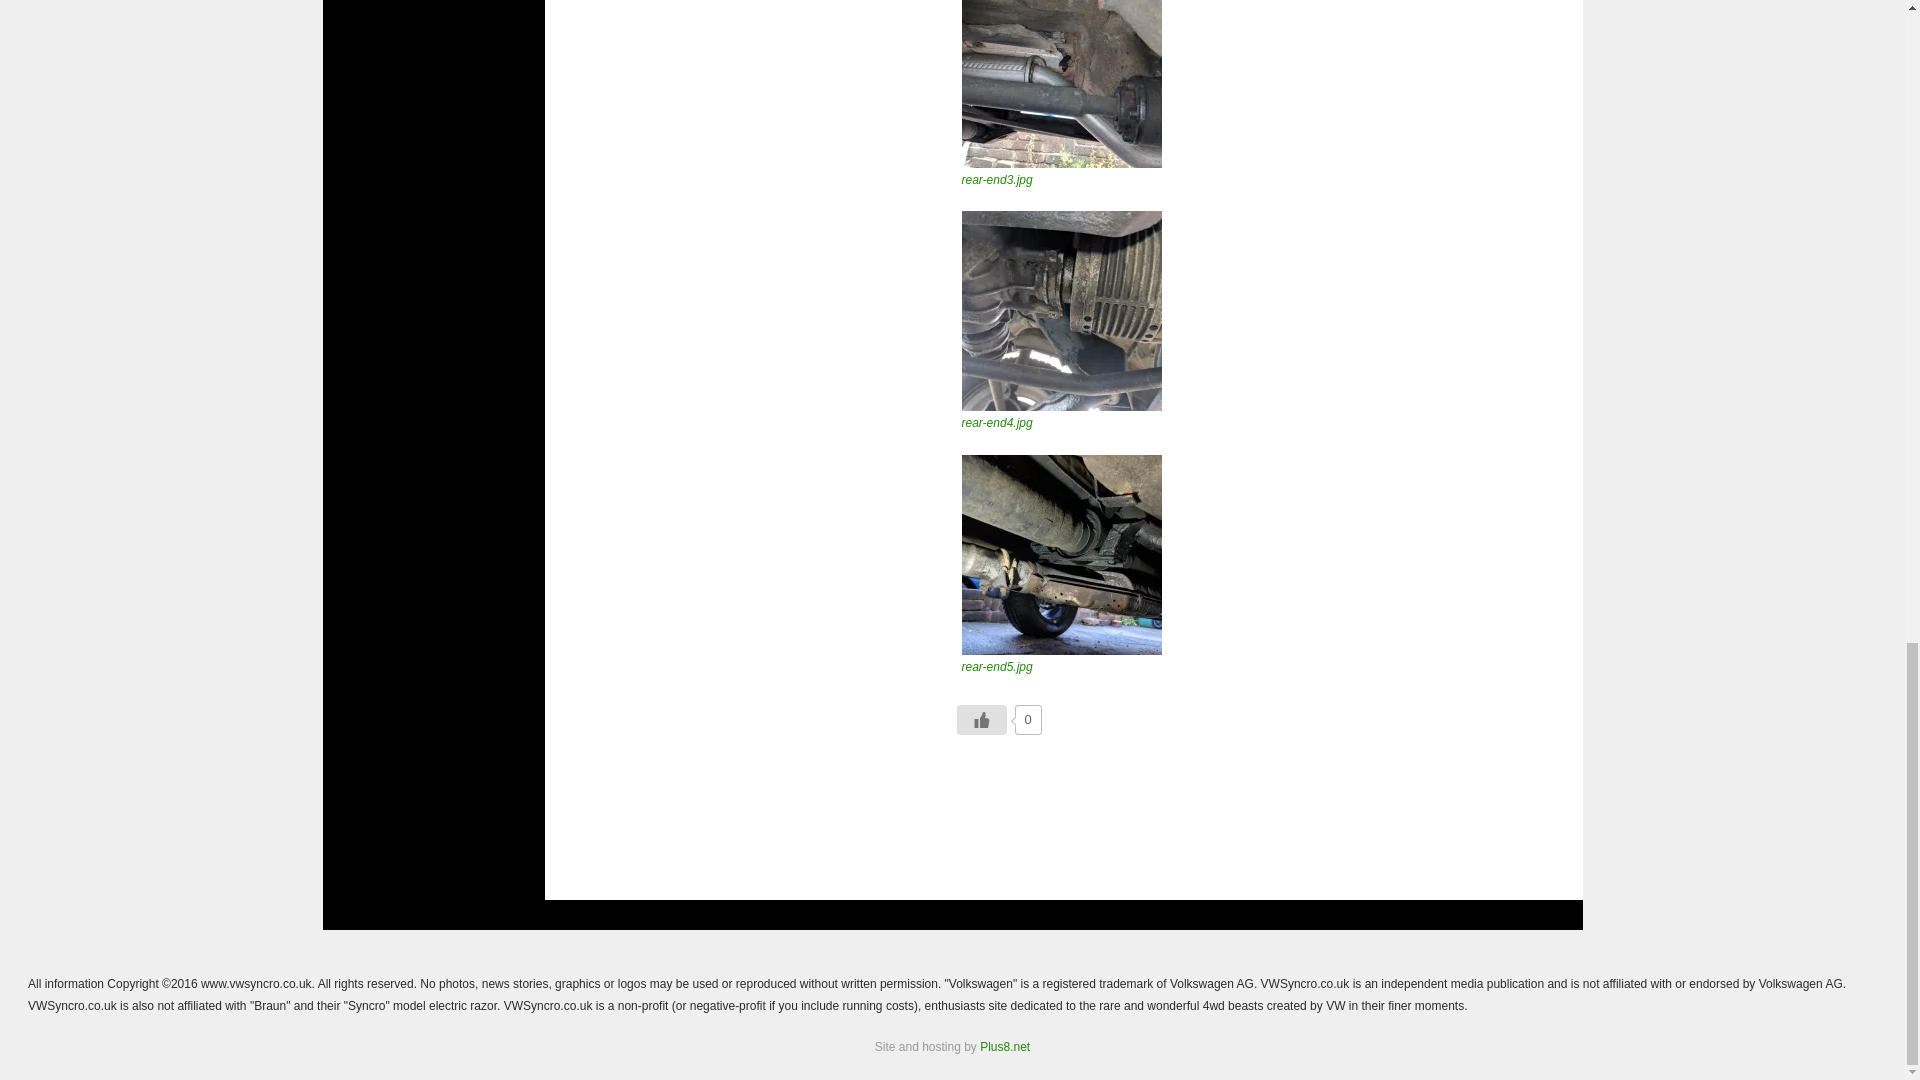  I want to click on rear-end5.jpg, so click(1061, 554).